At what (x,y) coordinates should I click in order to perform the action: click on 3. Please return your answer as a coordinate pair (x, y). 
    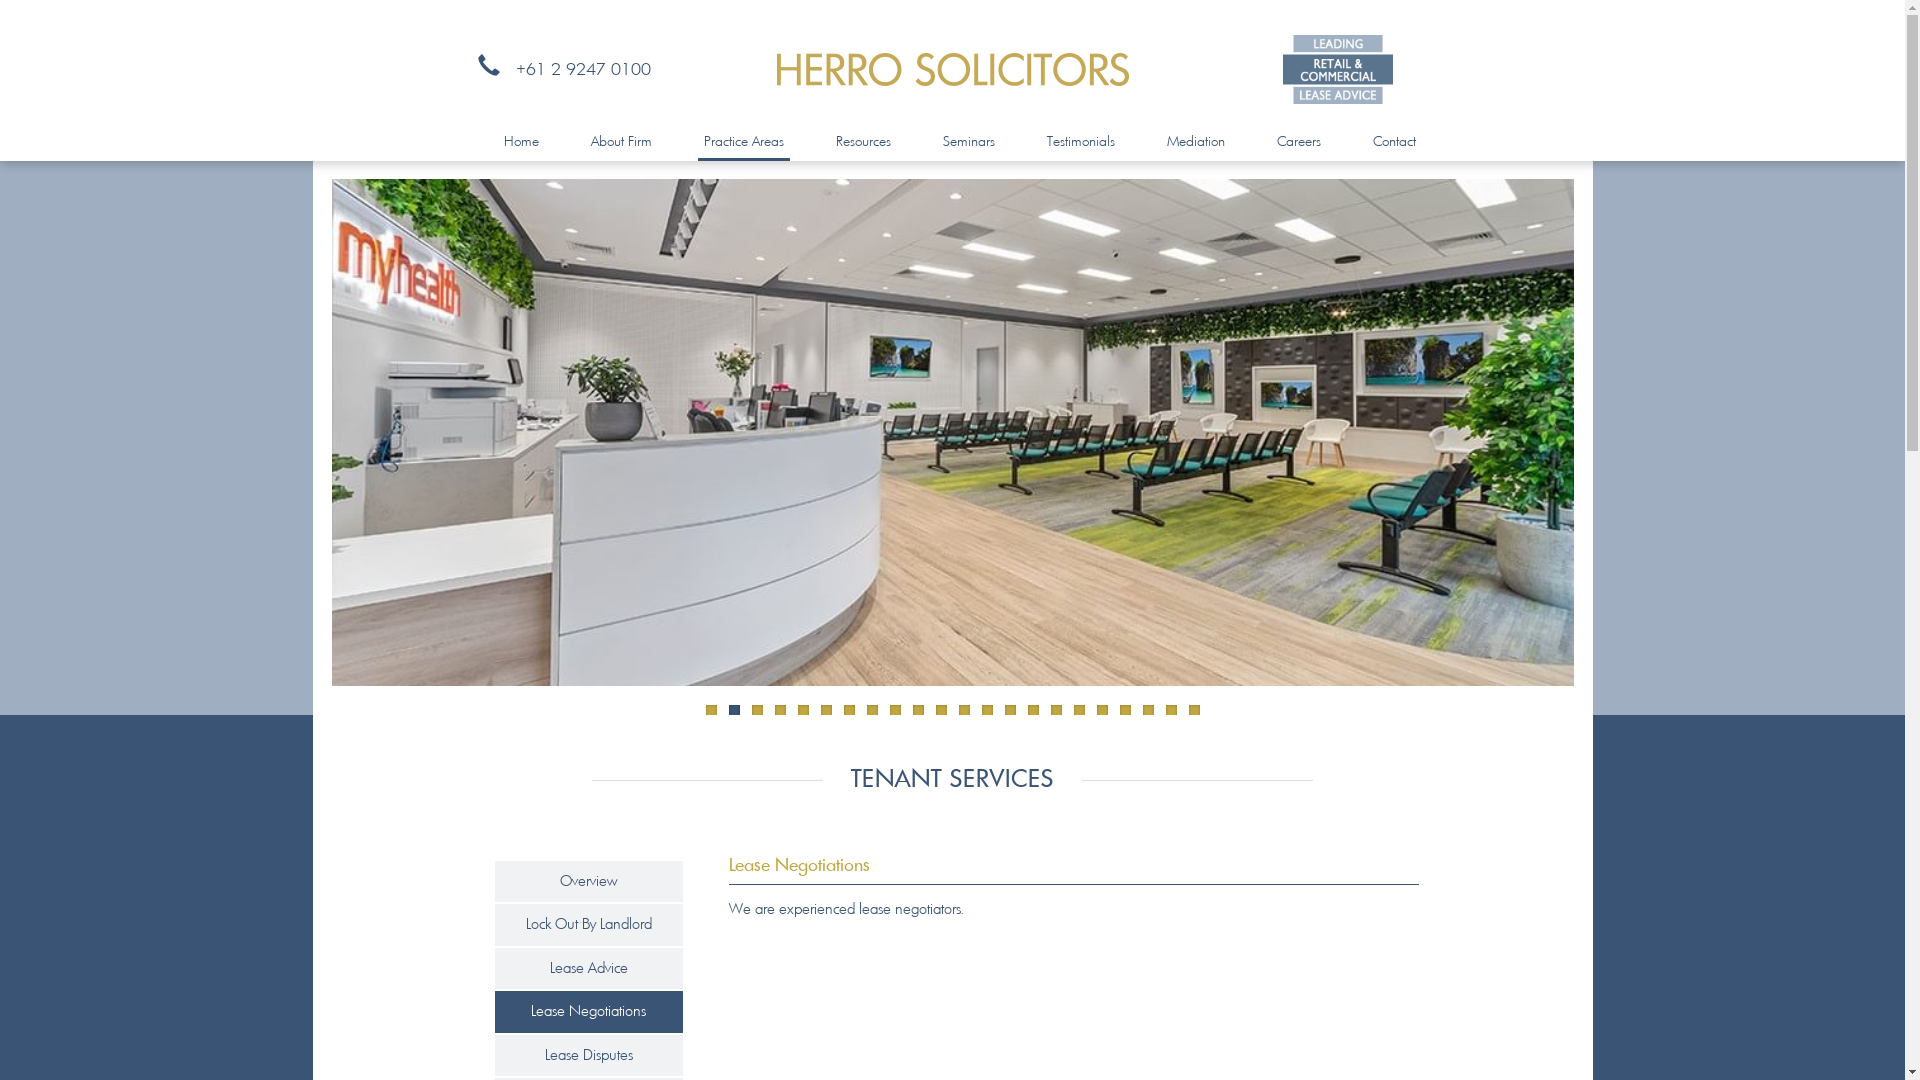
    Looking at the image, I should click on (758, 716).